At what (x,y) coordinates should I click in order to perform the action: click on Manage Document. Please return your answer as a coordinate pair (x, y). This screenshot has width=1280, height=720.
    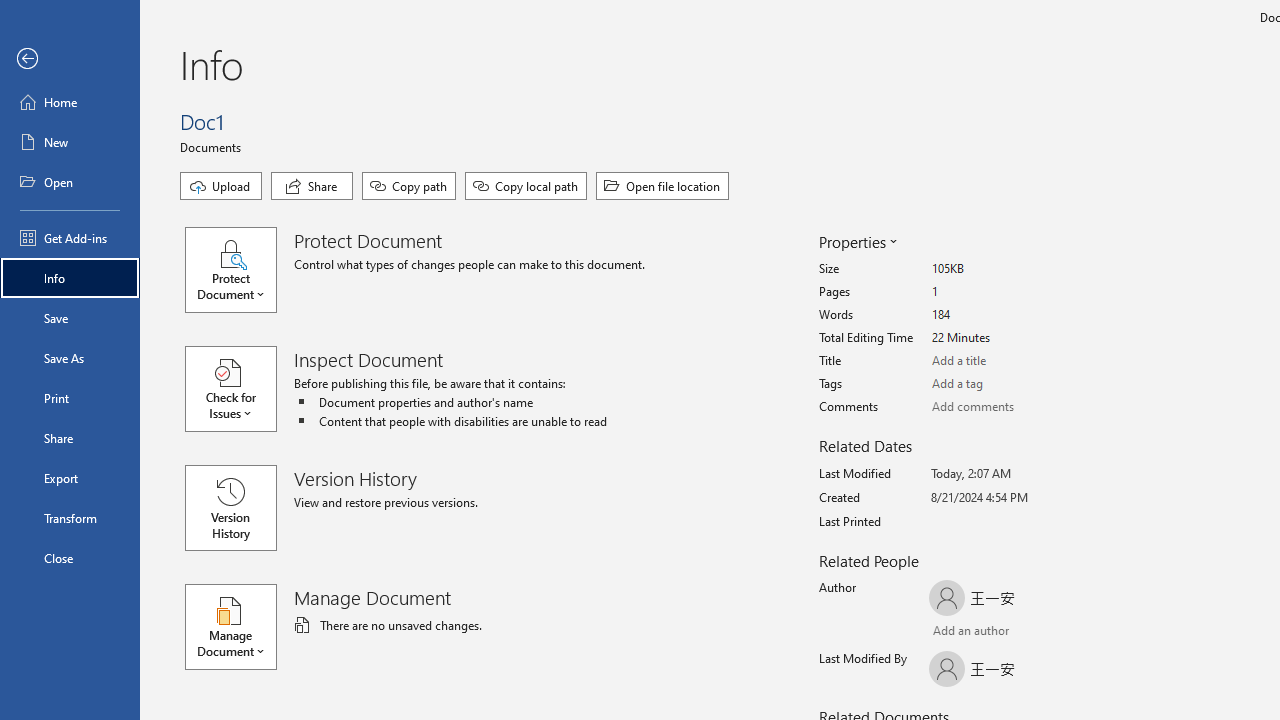
    Looking at the image, I should click on (240, 626).